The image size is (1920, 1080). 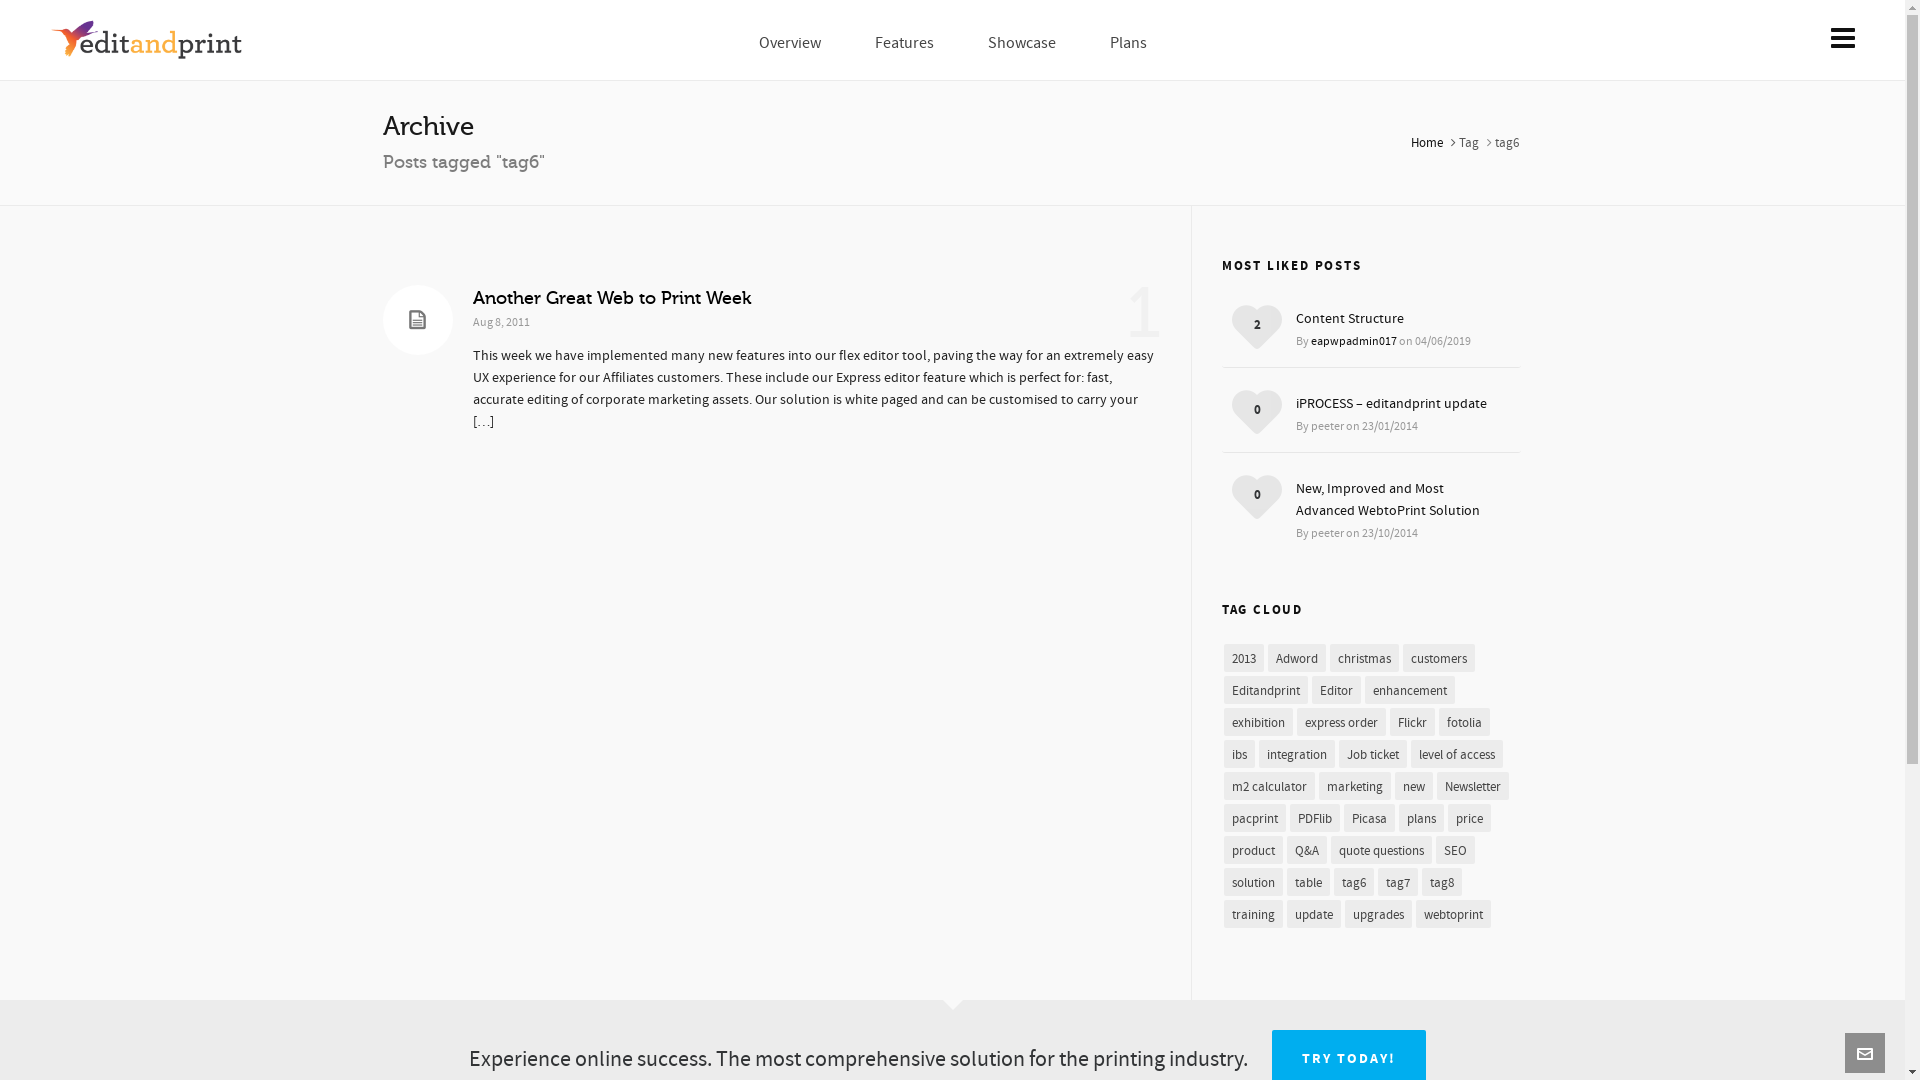 I want to click on Content Structure, so click(x=1400, y=319).